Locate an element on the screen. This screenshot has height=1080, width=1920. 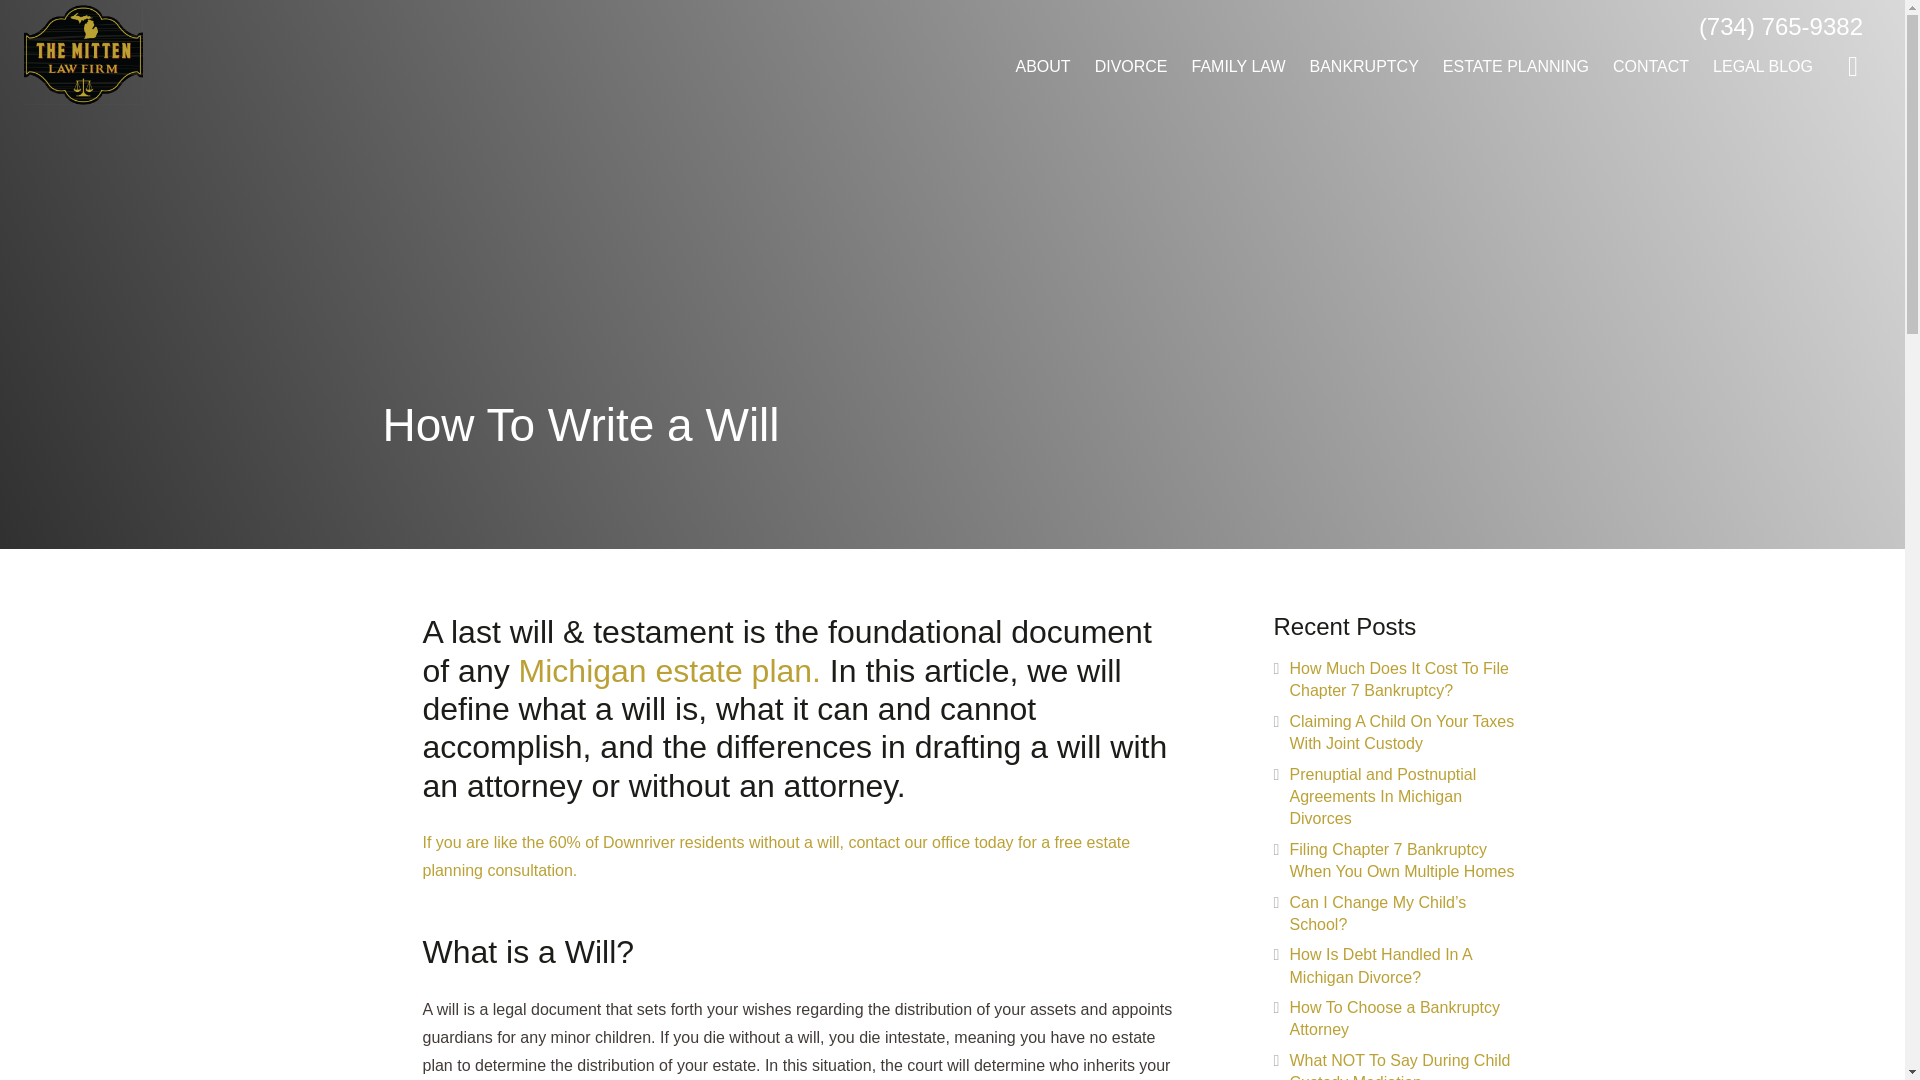
ABOUT is located at coordinates (1043, 67).